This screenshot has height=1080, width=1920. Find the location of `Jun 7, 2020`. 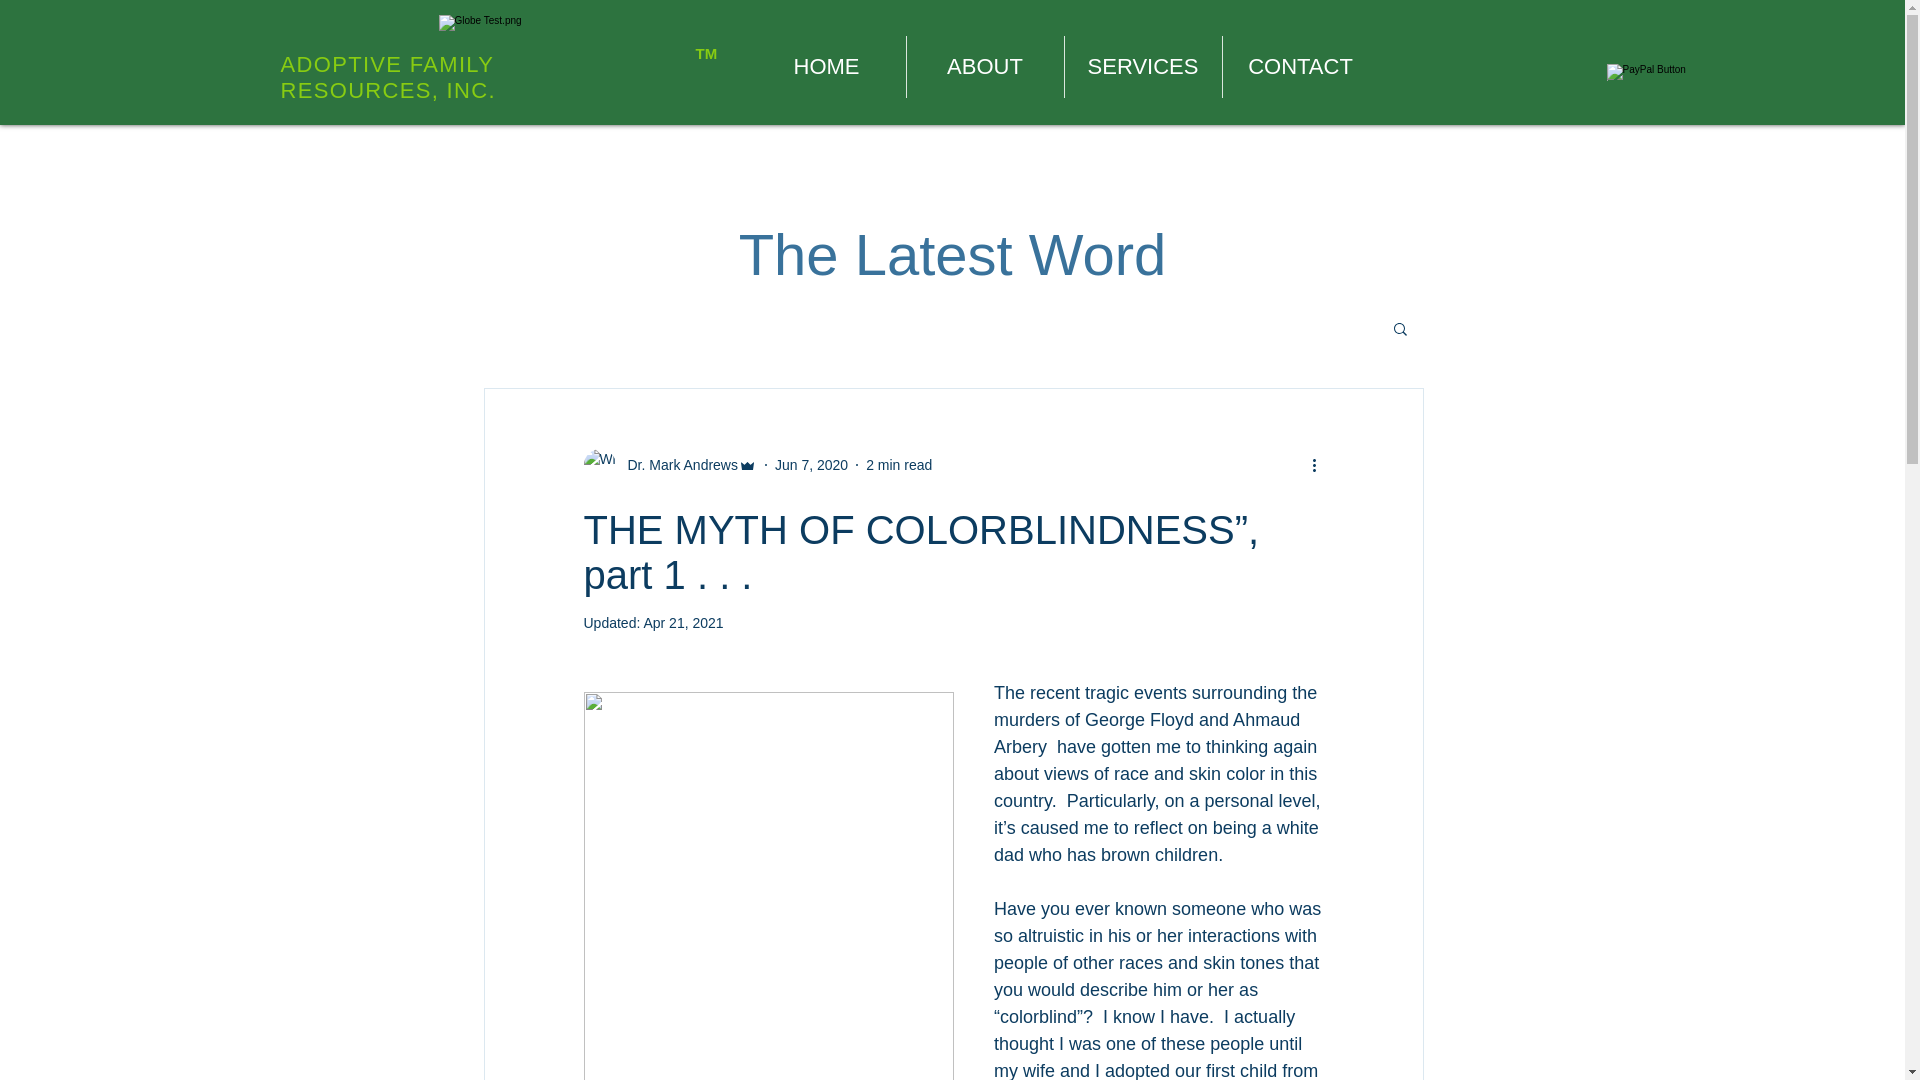

Jun 7, 2020 is located at coordinates (812, 463).